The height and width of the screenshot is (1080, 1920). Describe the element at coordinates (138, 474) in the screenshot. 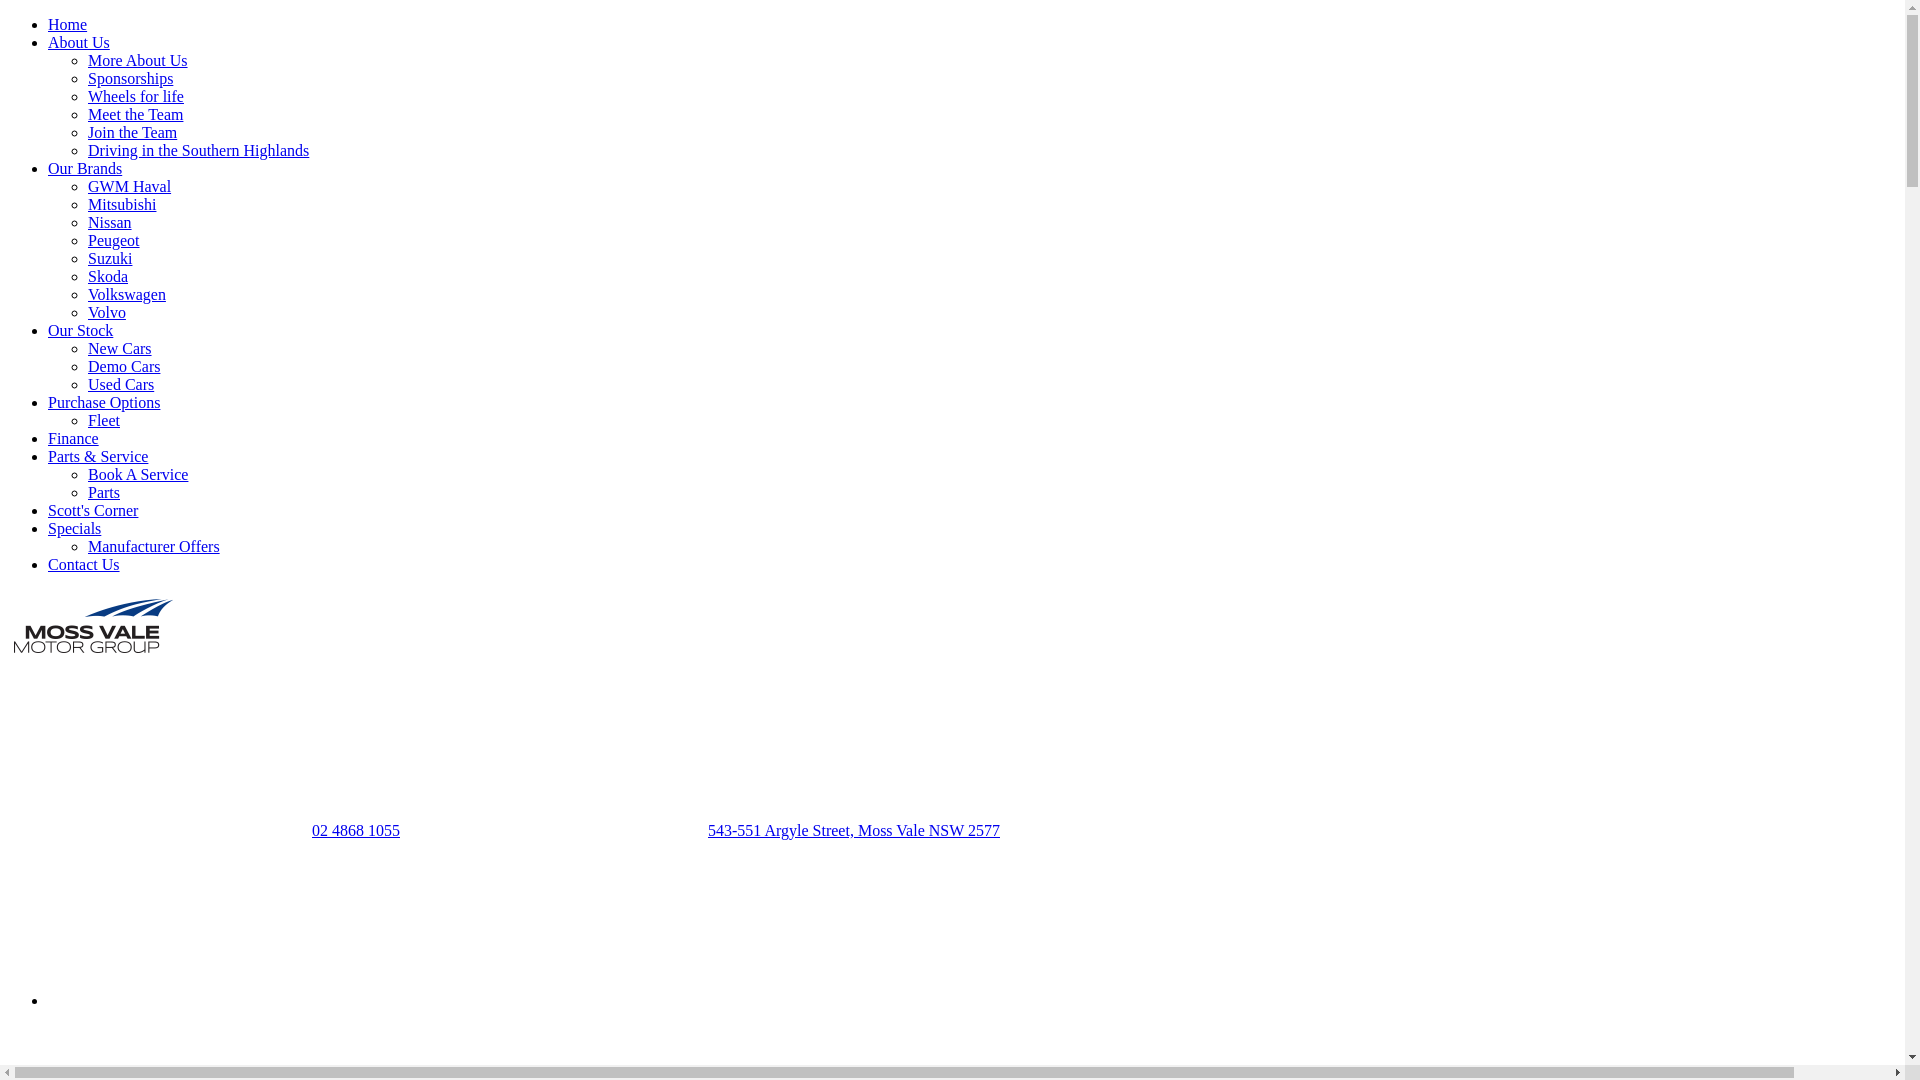

I see `Book A Service` at that location.